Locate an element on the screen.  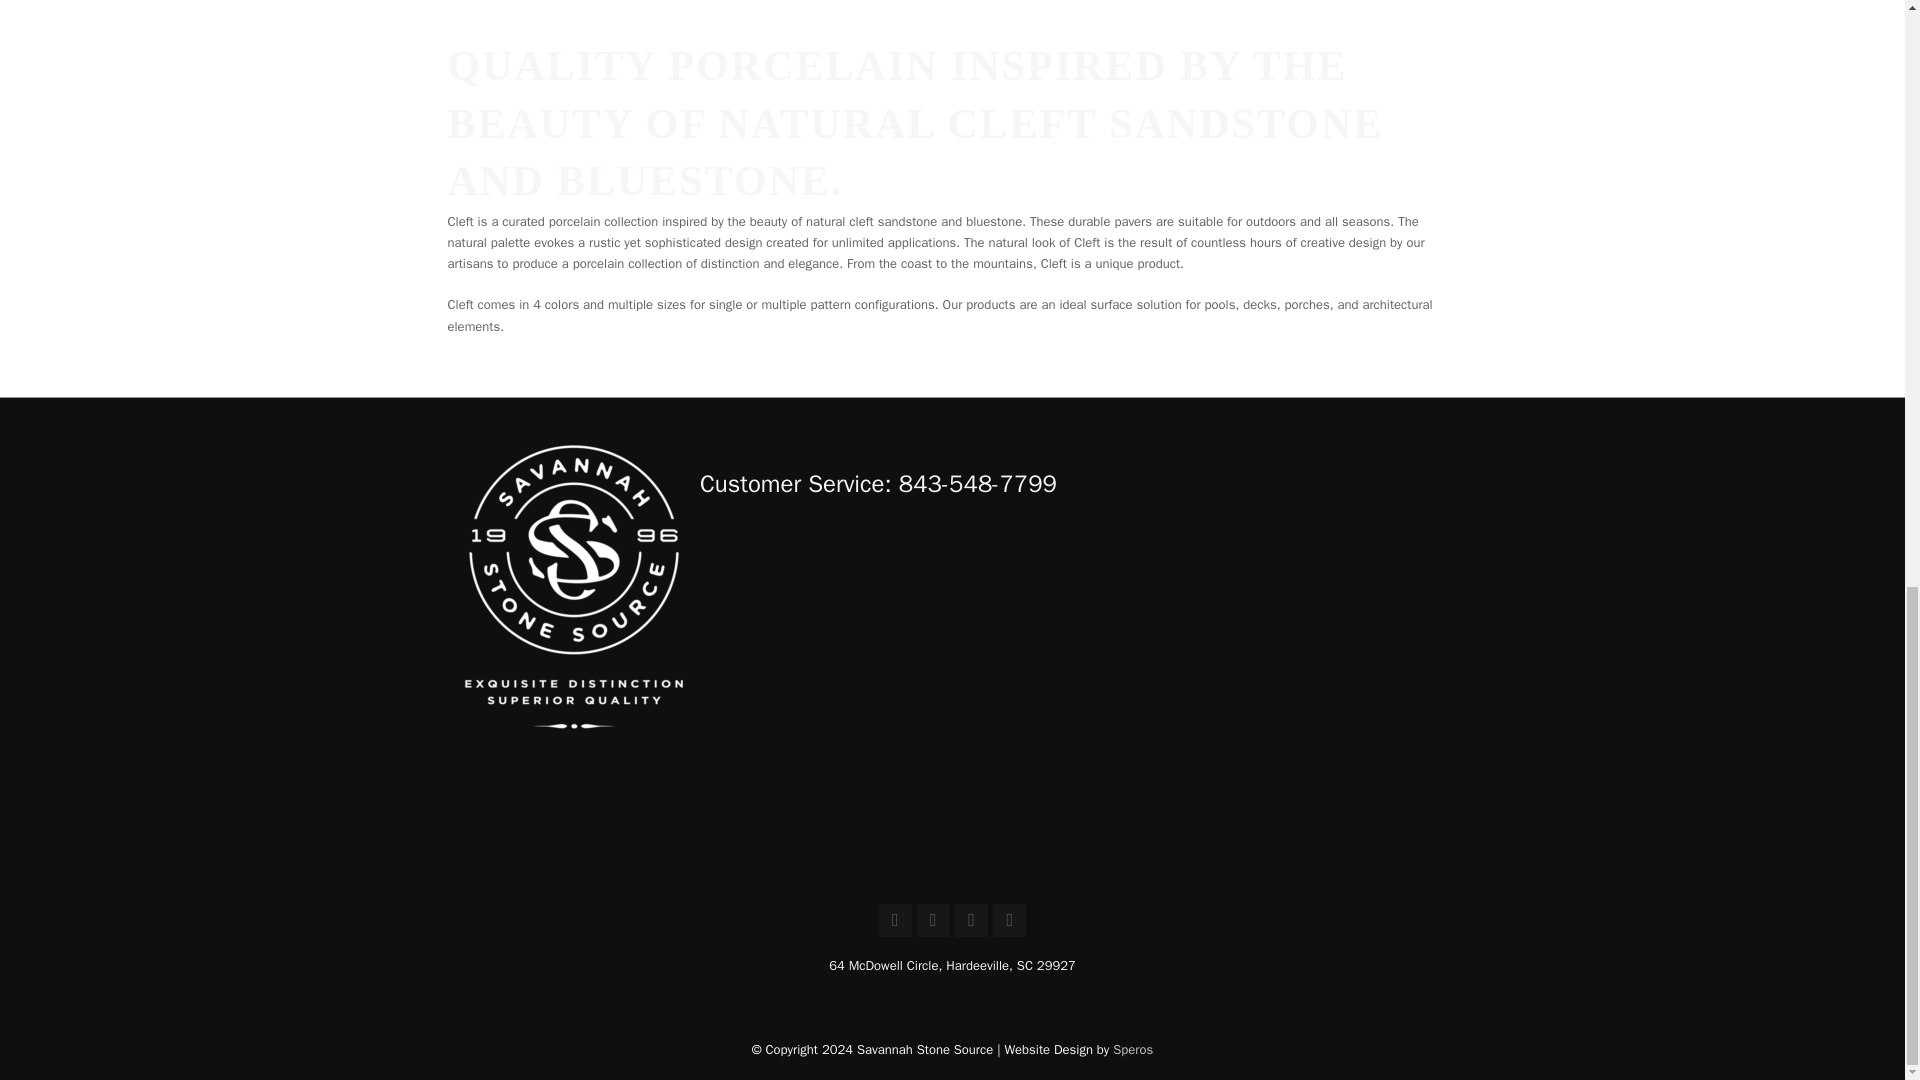
Instagram is located at coordinates (934, 920).